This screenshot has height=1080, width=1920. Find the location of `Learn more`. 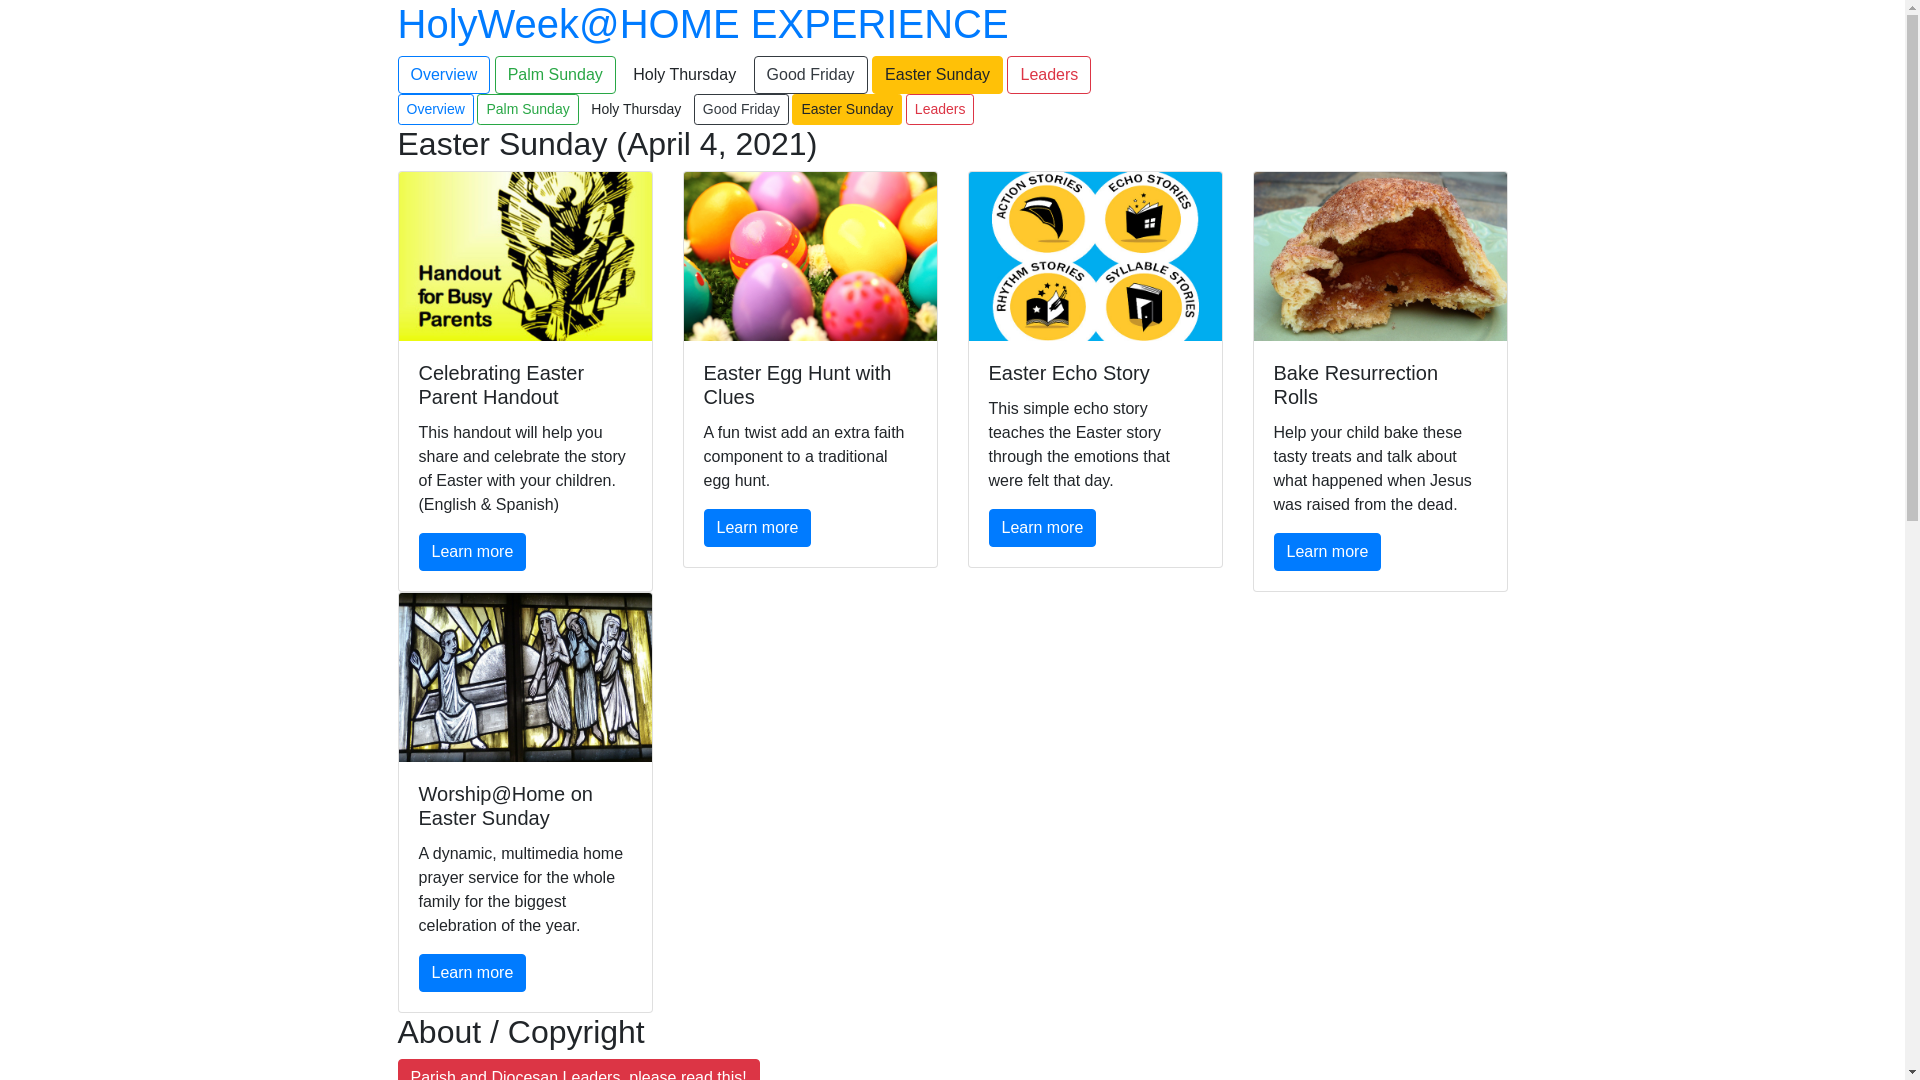

Learn more is located at coordinates (472, 973).